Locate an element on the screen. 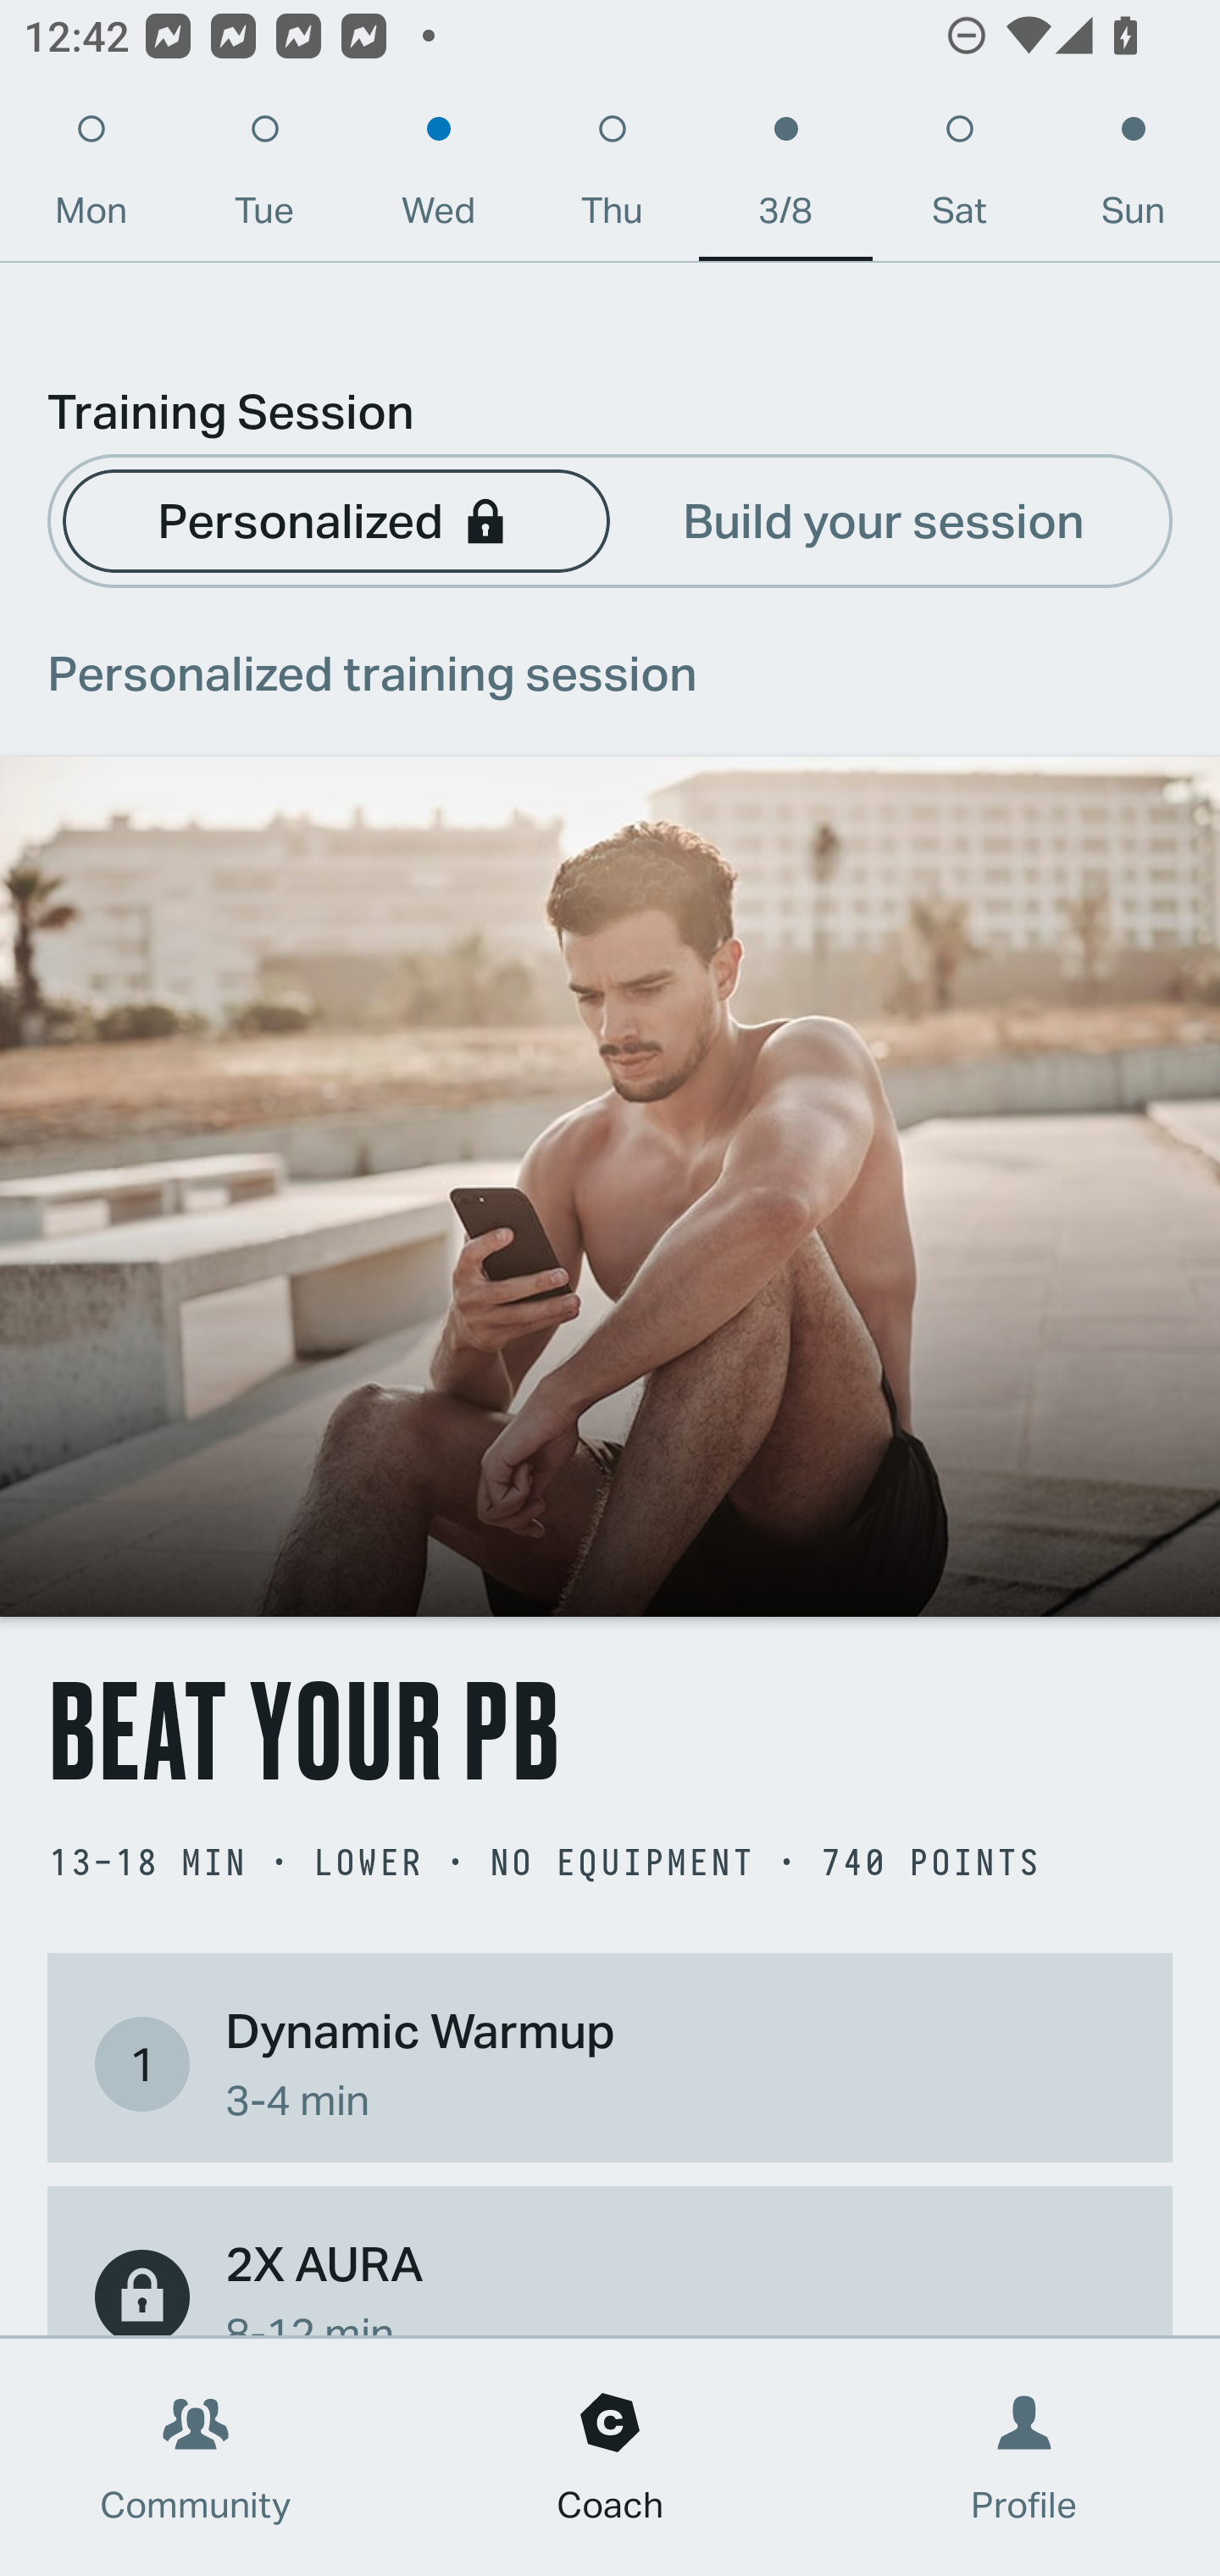 The image size is (1220, 2576). Mon is located at coordinates (91, 178).